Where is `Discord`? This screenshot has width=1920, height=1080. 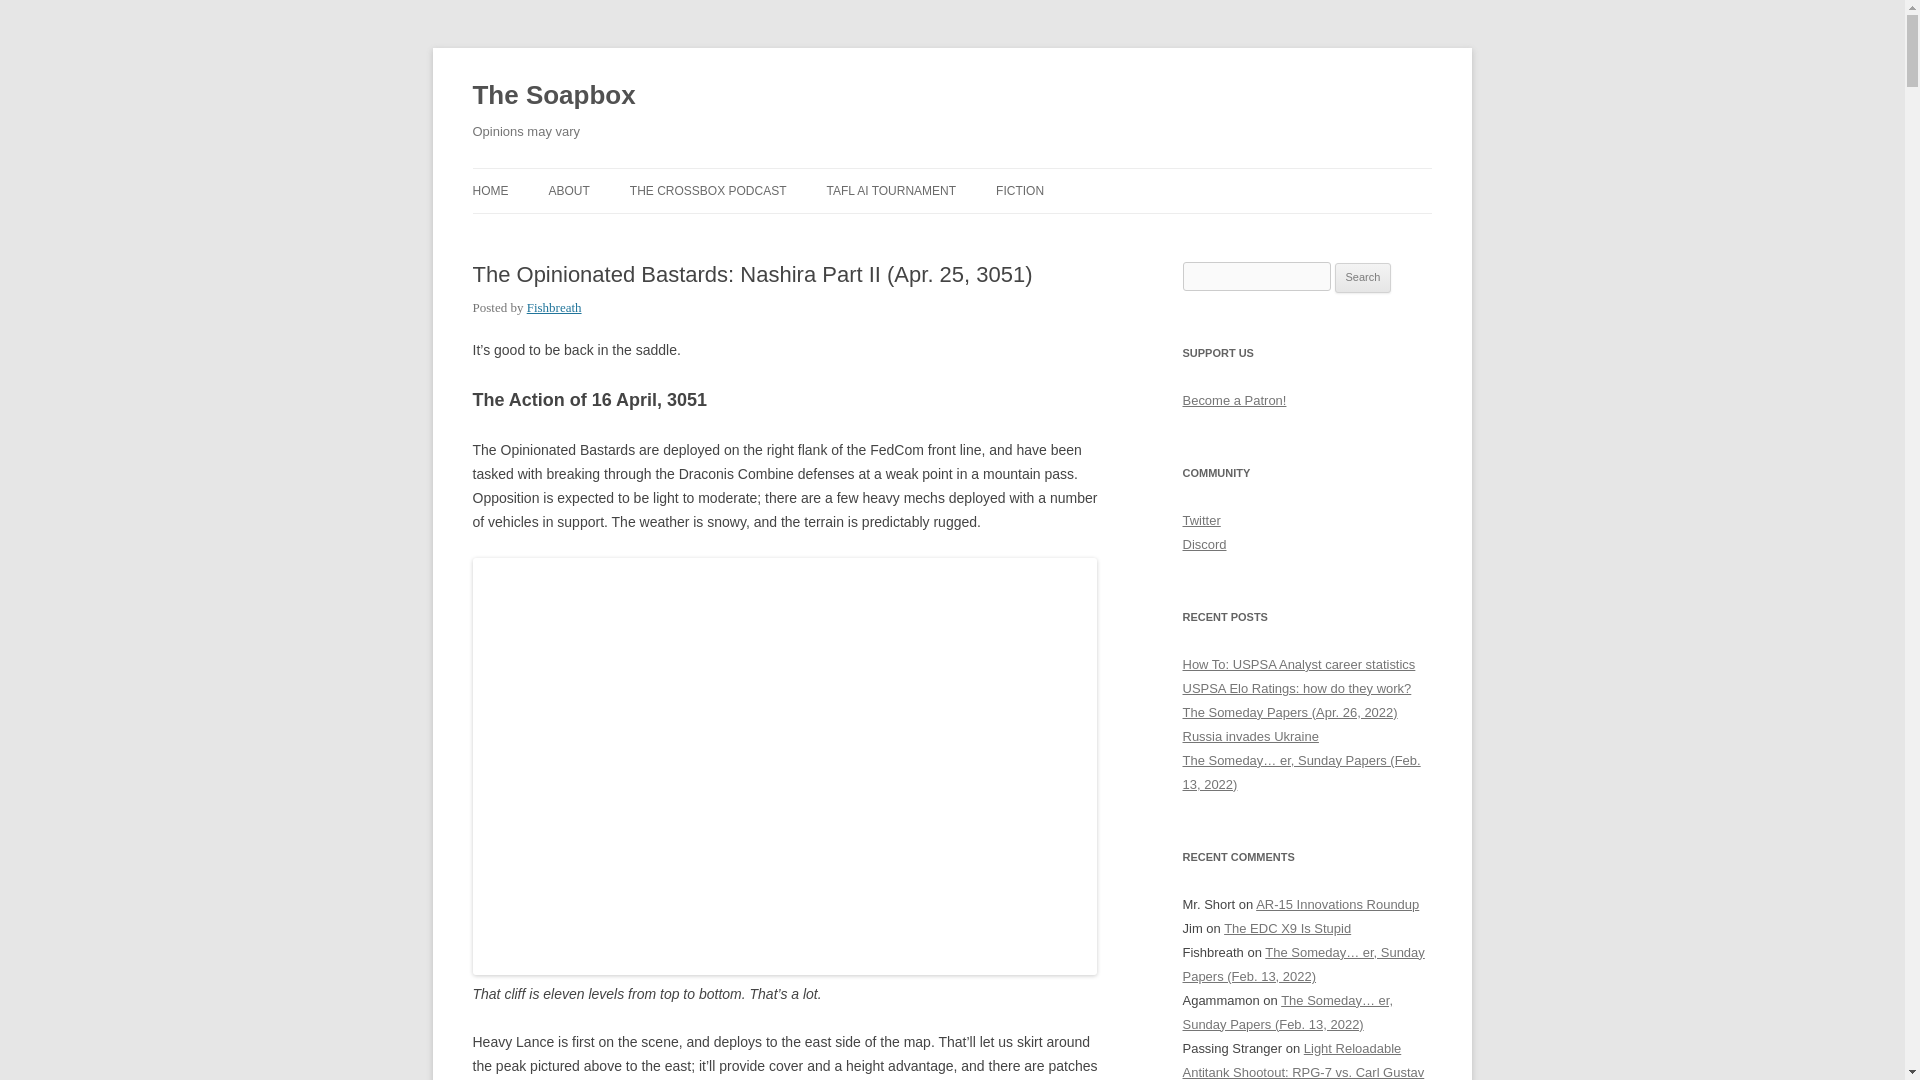 Discord is located at coordinates (1204, 544).